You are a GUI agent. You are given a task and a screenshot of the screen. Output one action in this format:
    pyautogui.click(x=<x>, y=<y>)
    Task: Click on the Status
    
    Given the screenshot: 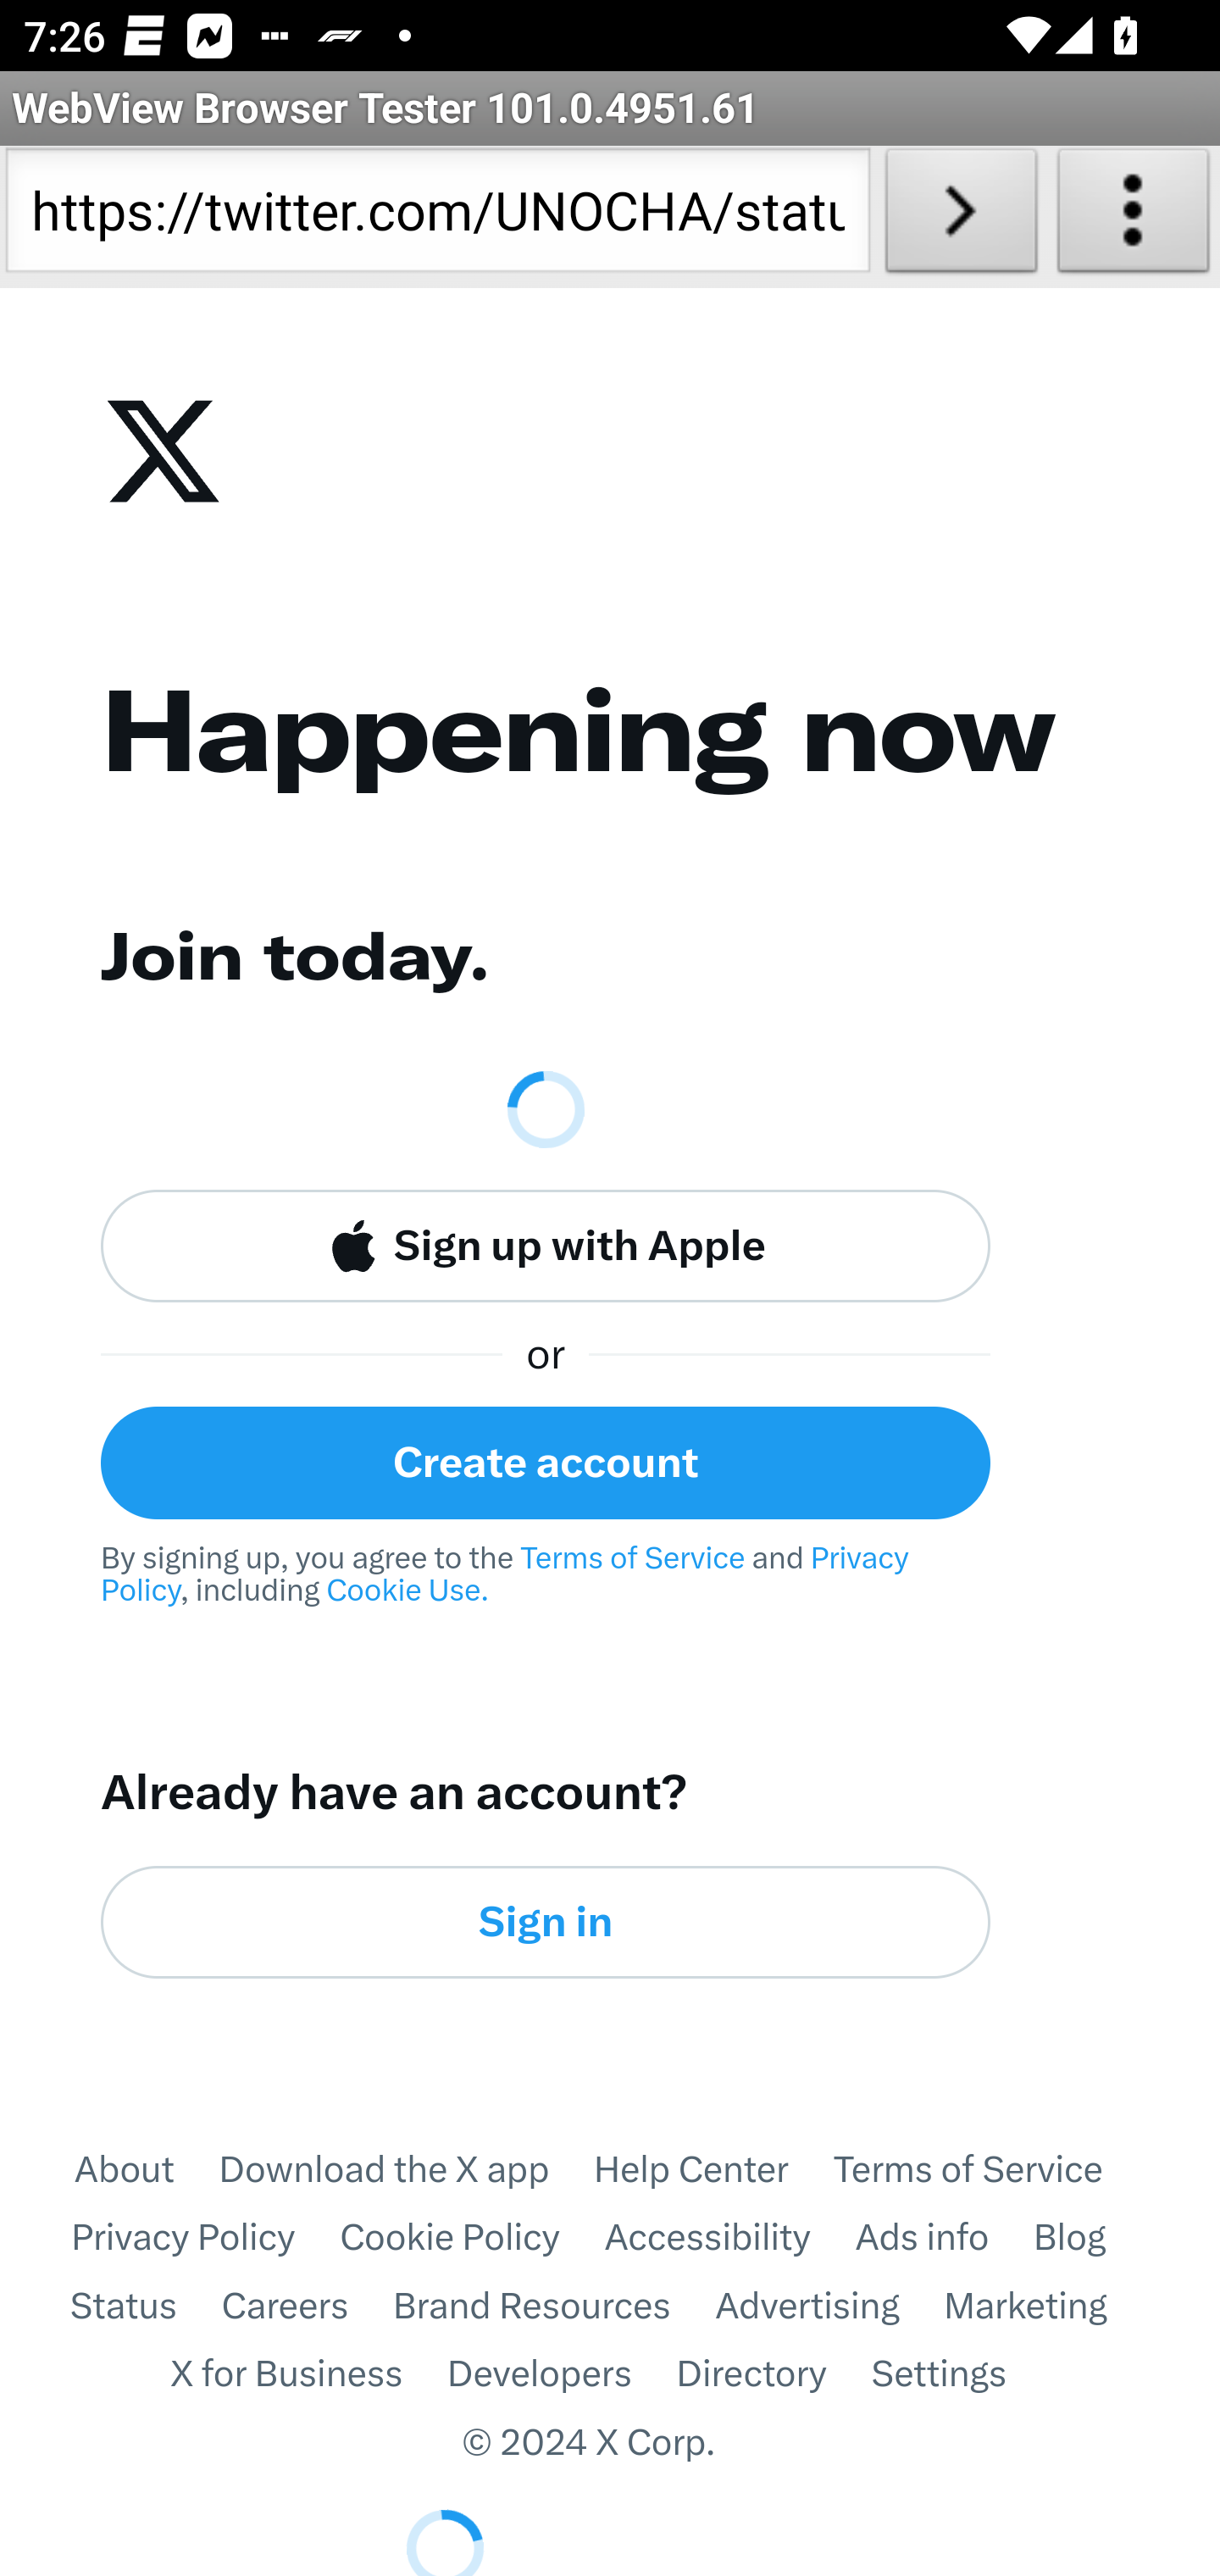 What is the action you would take?
    pyautogui.click(x=145, y=2307)
    